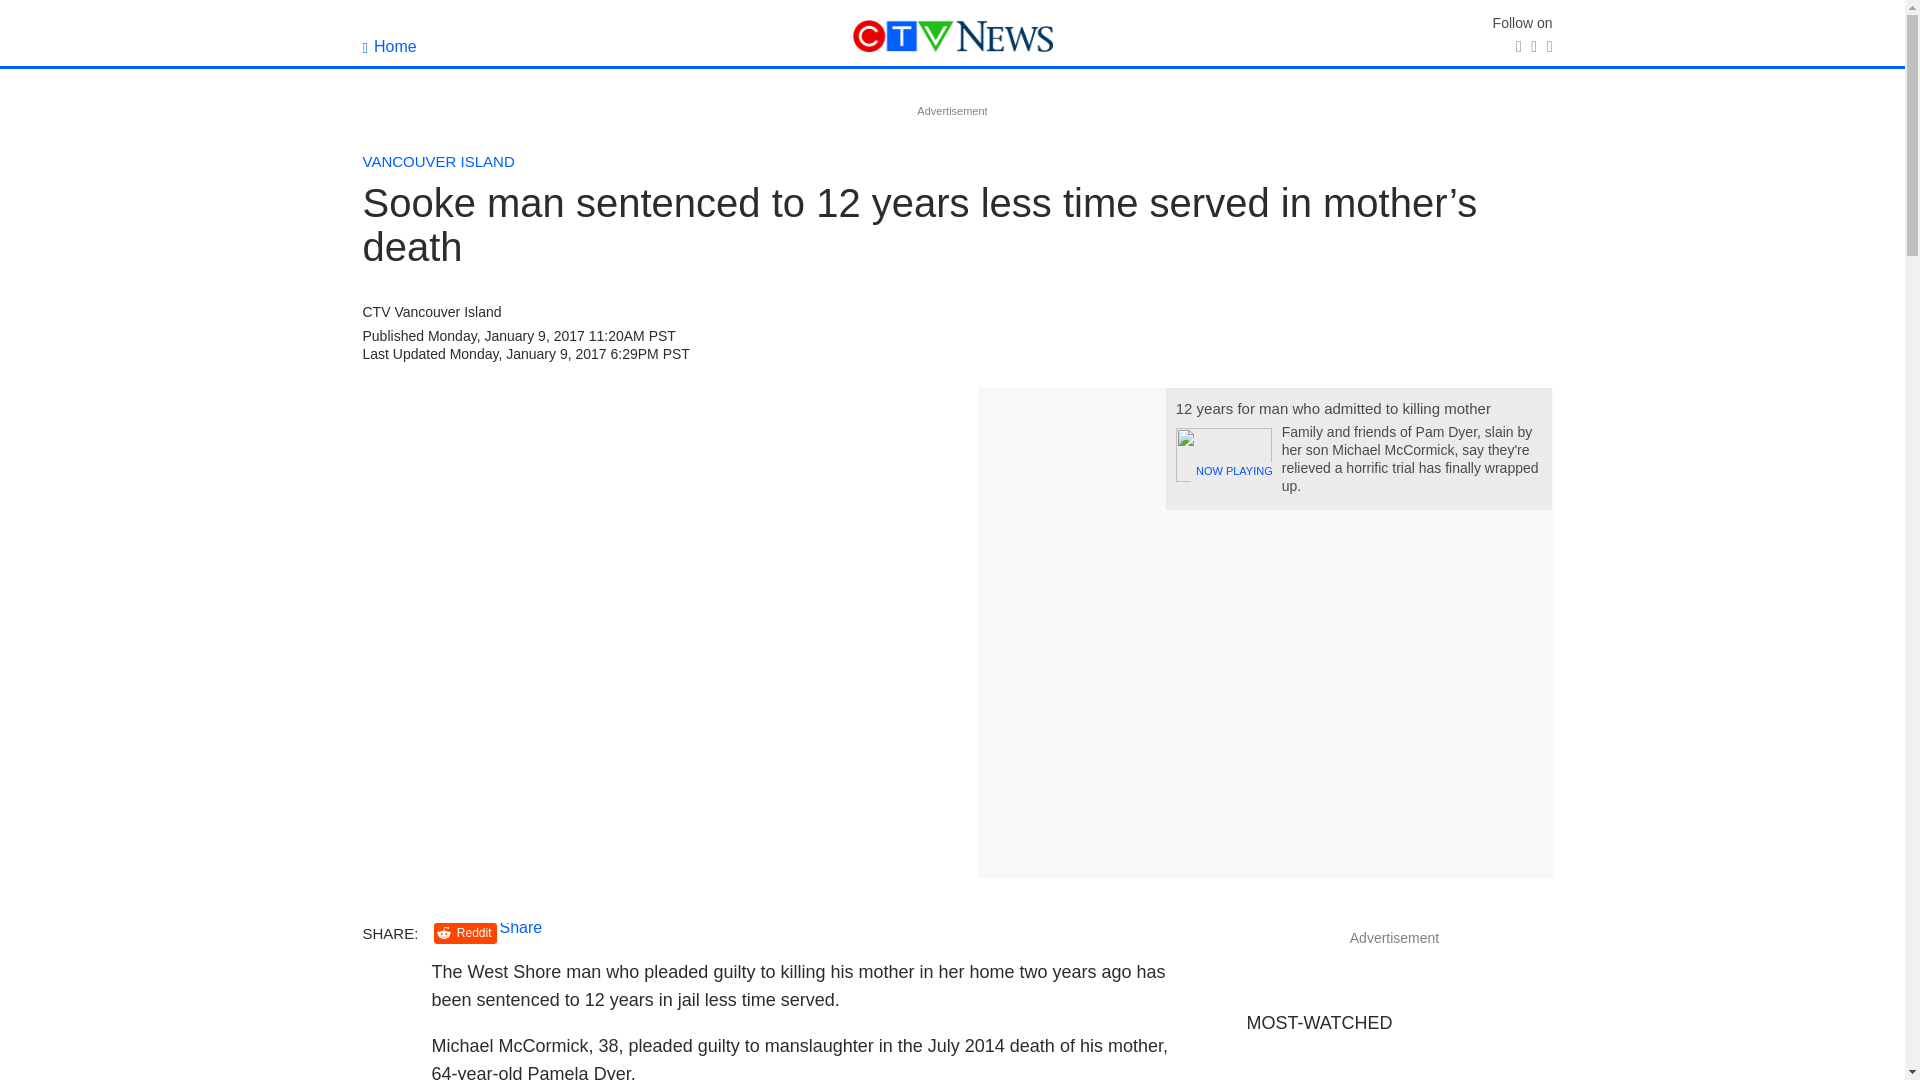 This screenshot has width=1920, height=1080. Describe the element at coordinates (521, 928) in the screenshot. I see `Share` at that location.